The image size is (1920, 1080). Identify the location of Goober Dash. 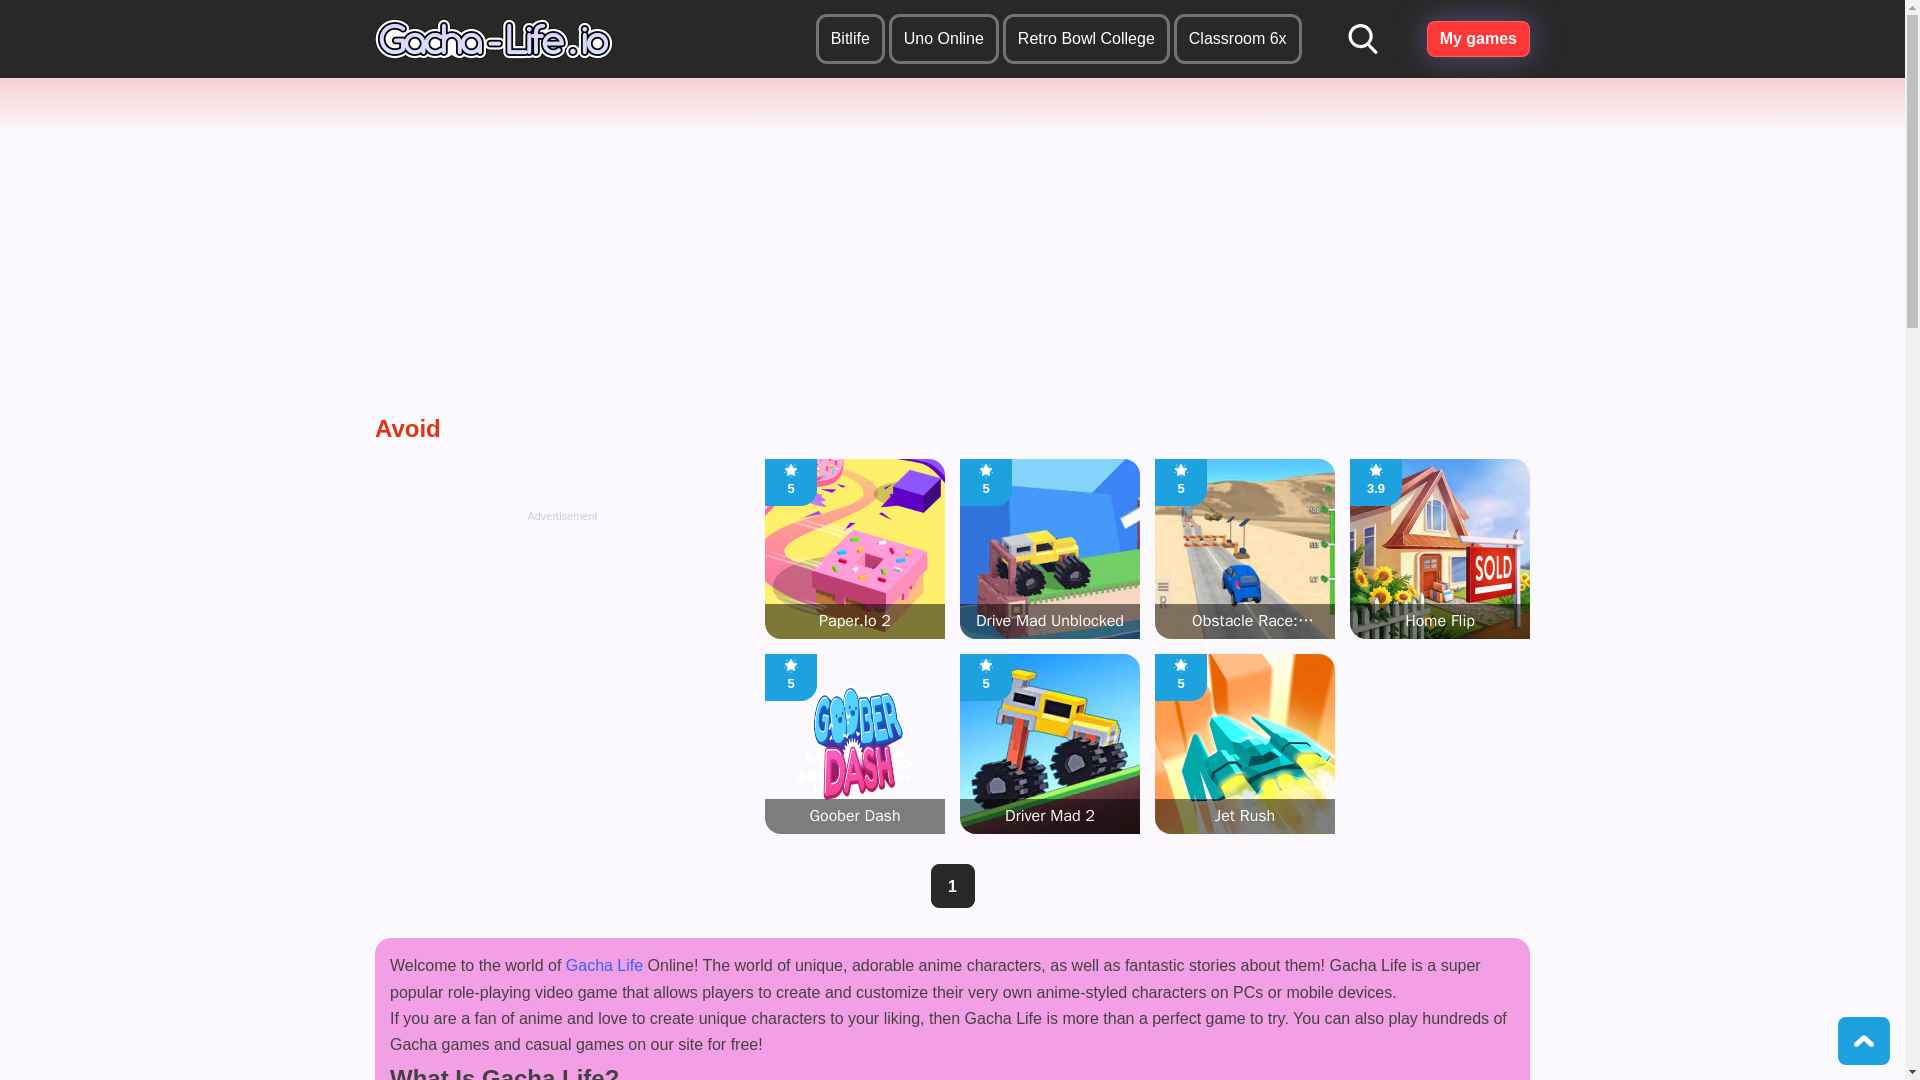
(790, 665).